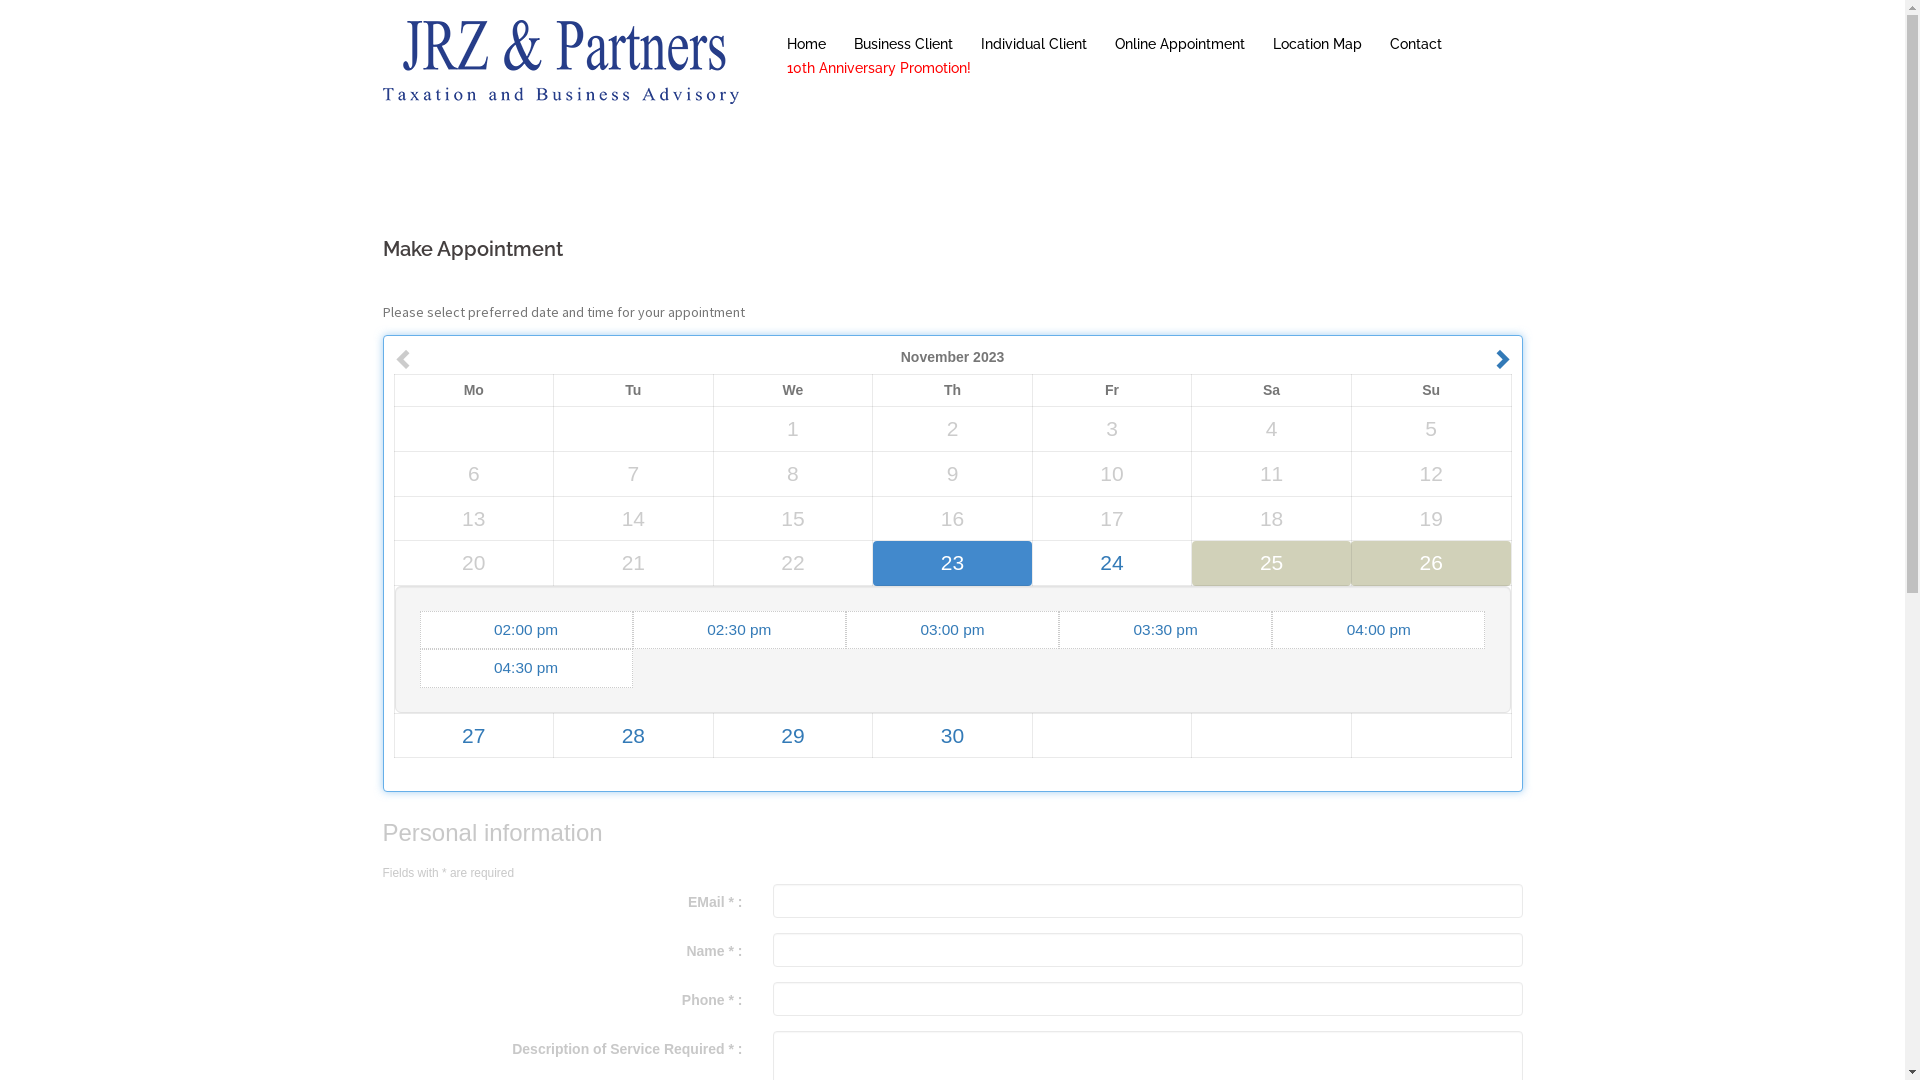 This screenshot has height=1080, width=1920. I want to click on Home, so click(806, 45).